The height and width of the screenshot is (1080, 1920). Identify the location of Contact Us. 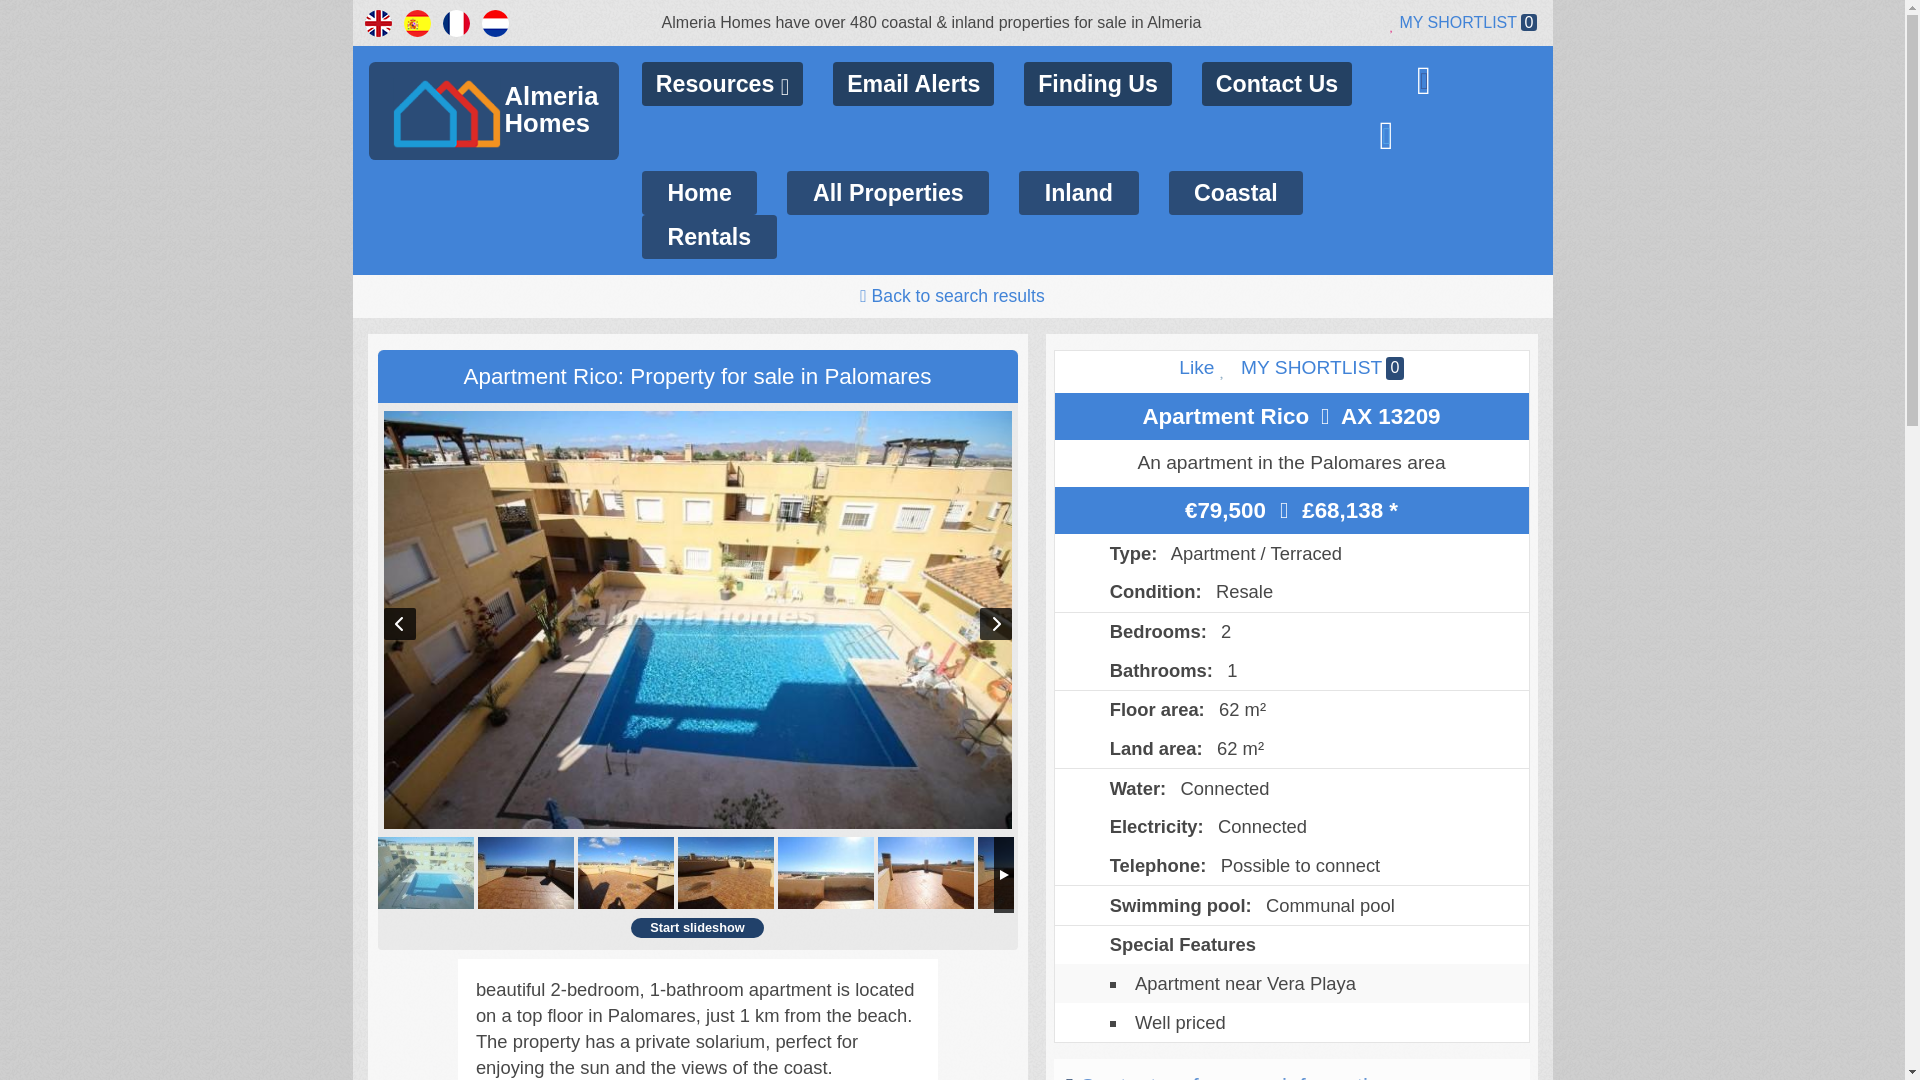
(1276, 83).